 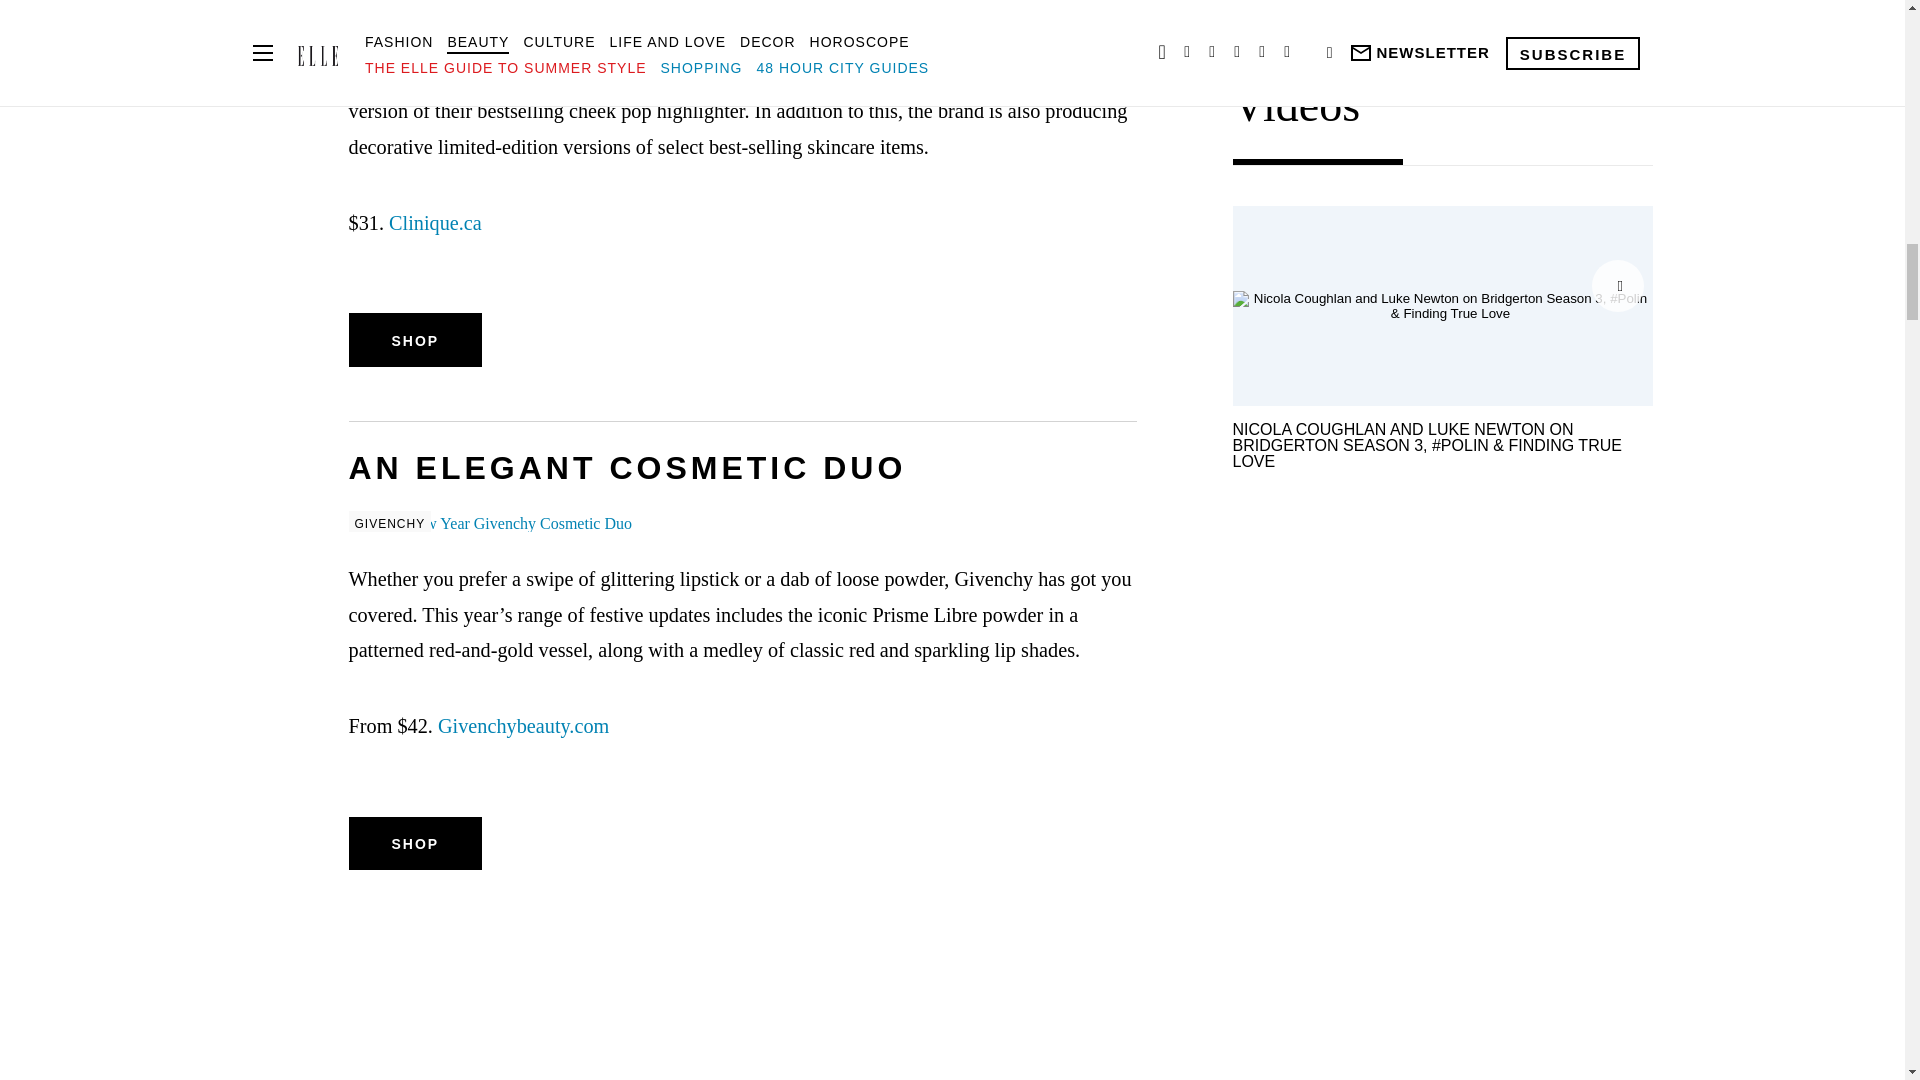 I want to click on SHOP, so click(x=414, y=843).